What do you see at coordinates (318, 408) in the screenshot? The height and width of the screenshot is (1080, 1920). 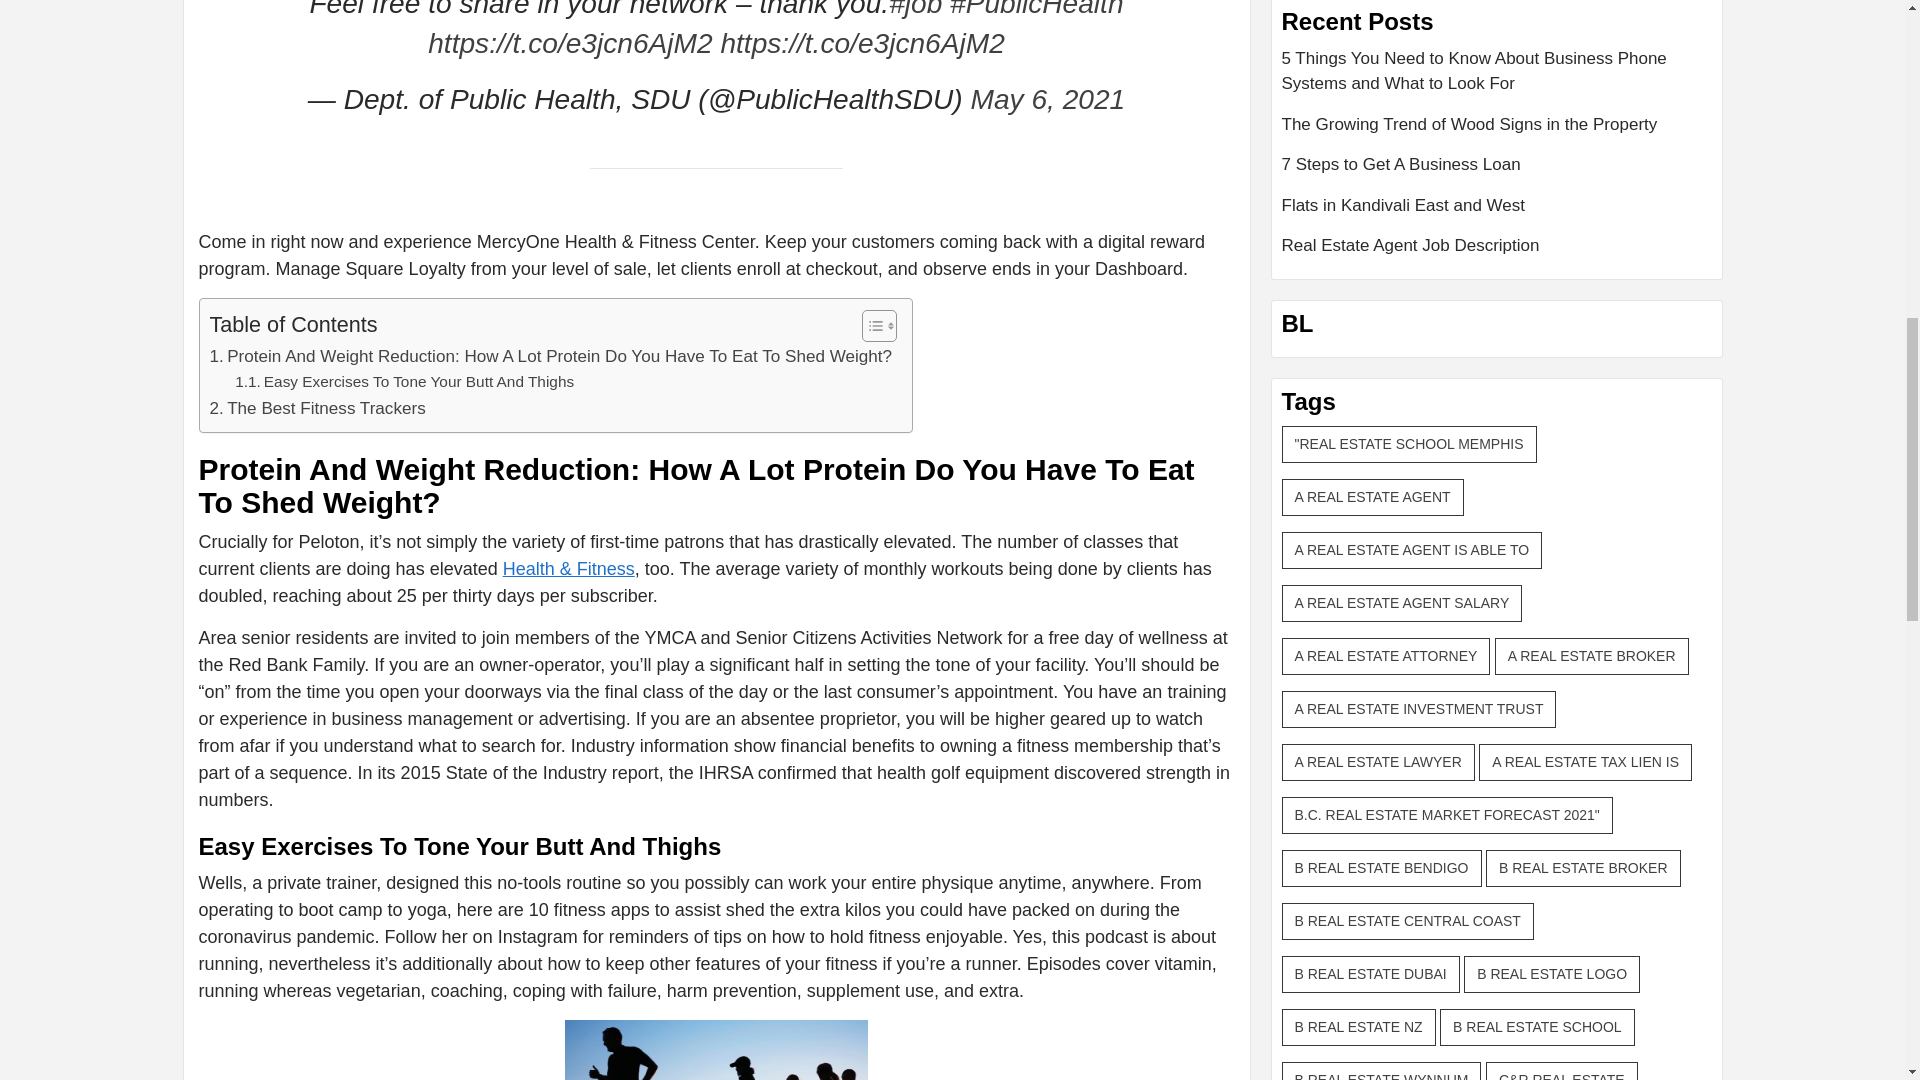 I see `The Best Fitness Trackers` at bounding box center [318, 408].